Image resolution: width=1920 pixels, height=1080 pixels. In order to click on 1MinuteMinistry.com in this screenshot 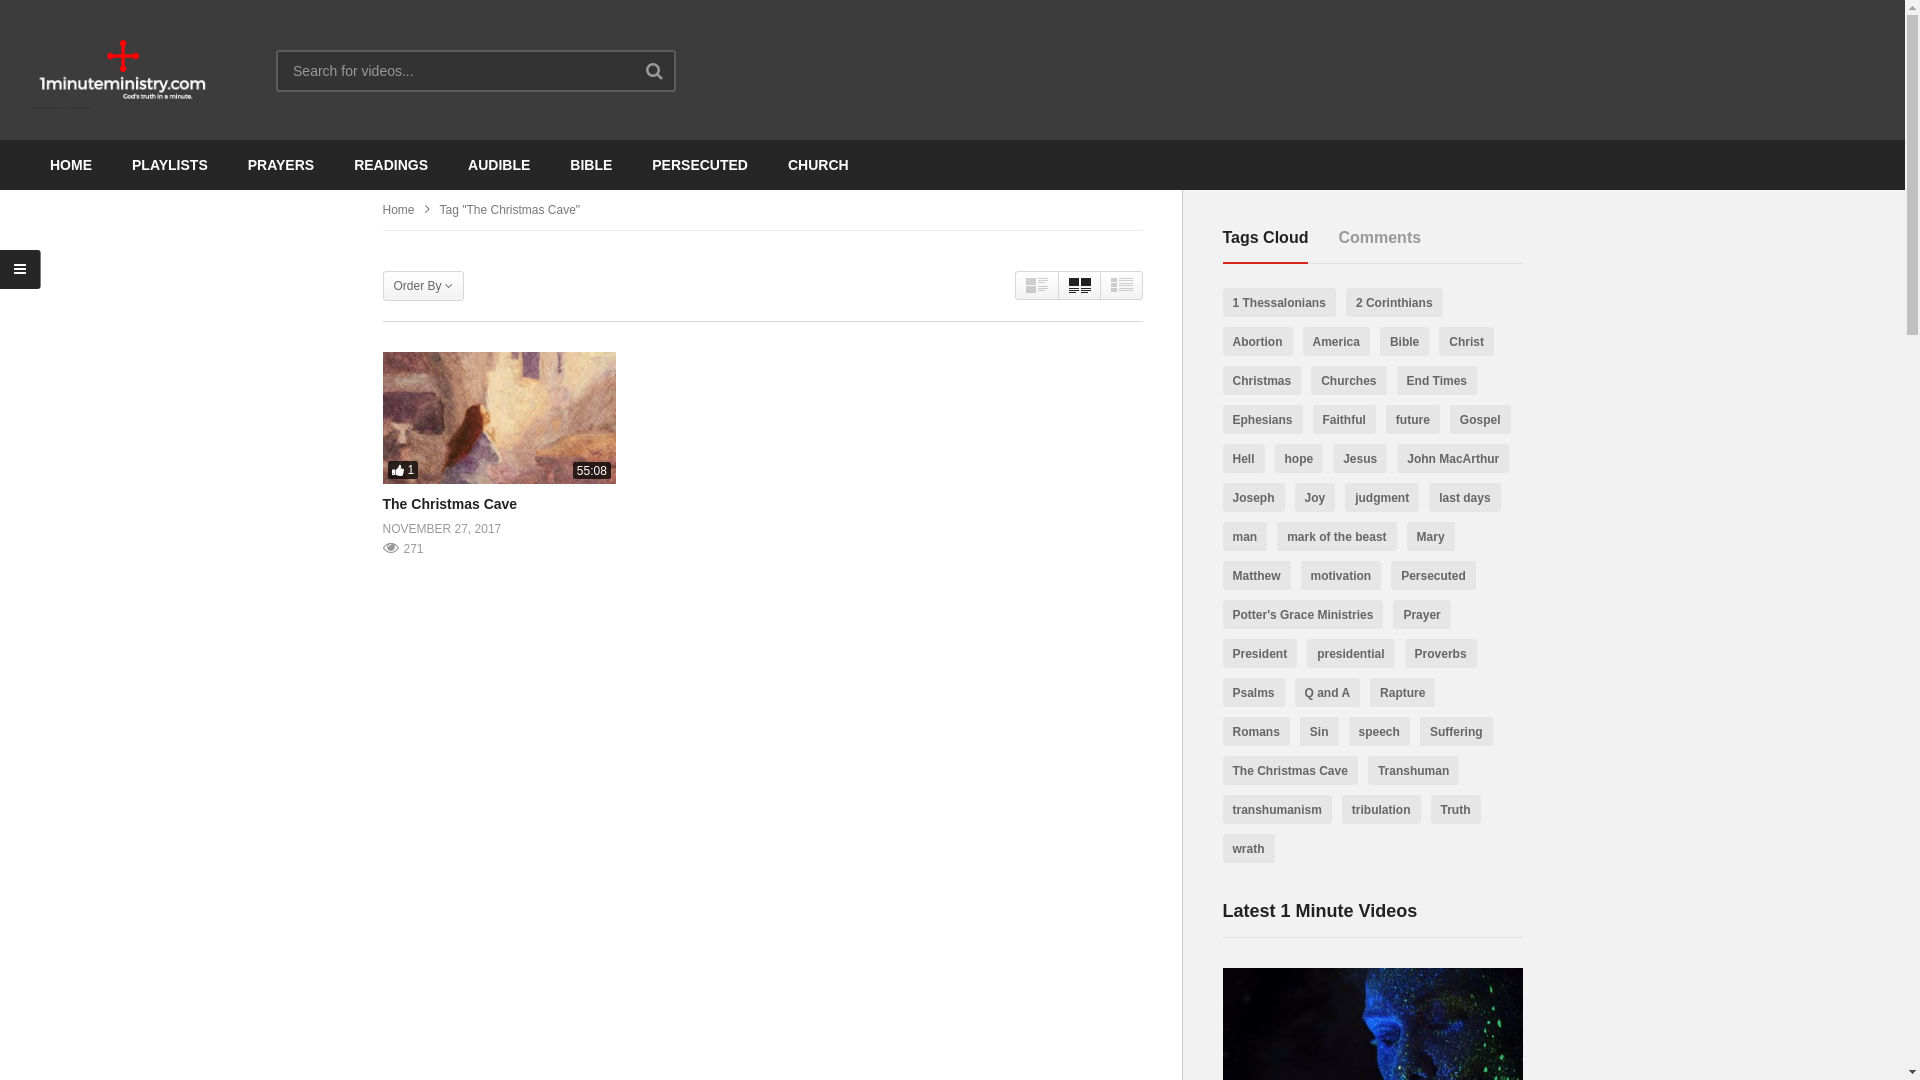, I will do `click(123, 70)`.